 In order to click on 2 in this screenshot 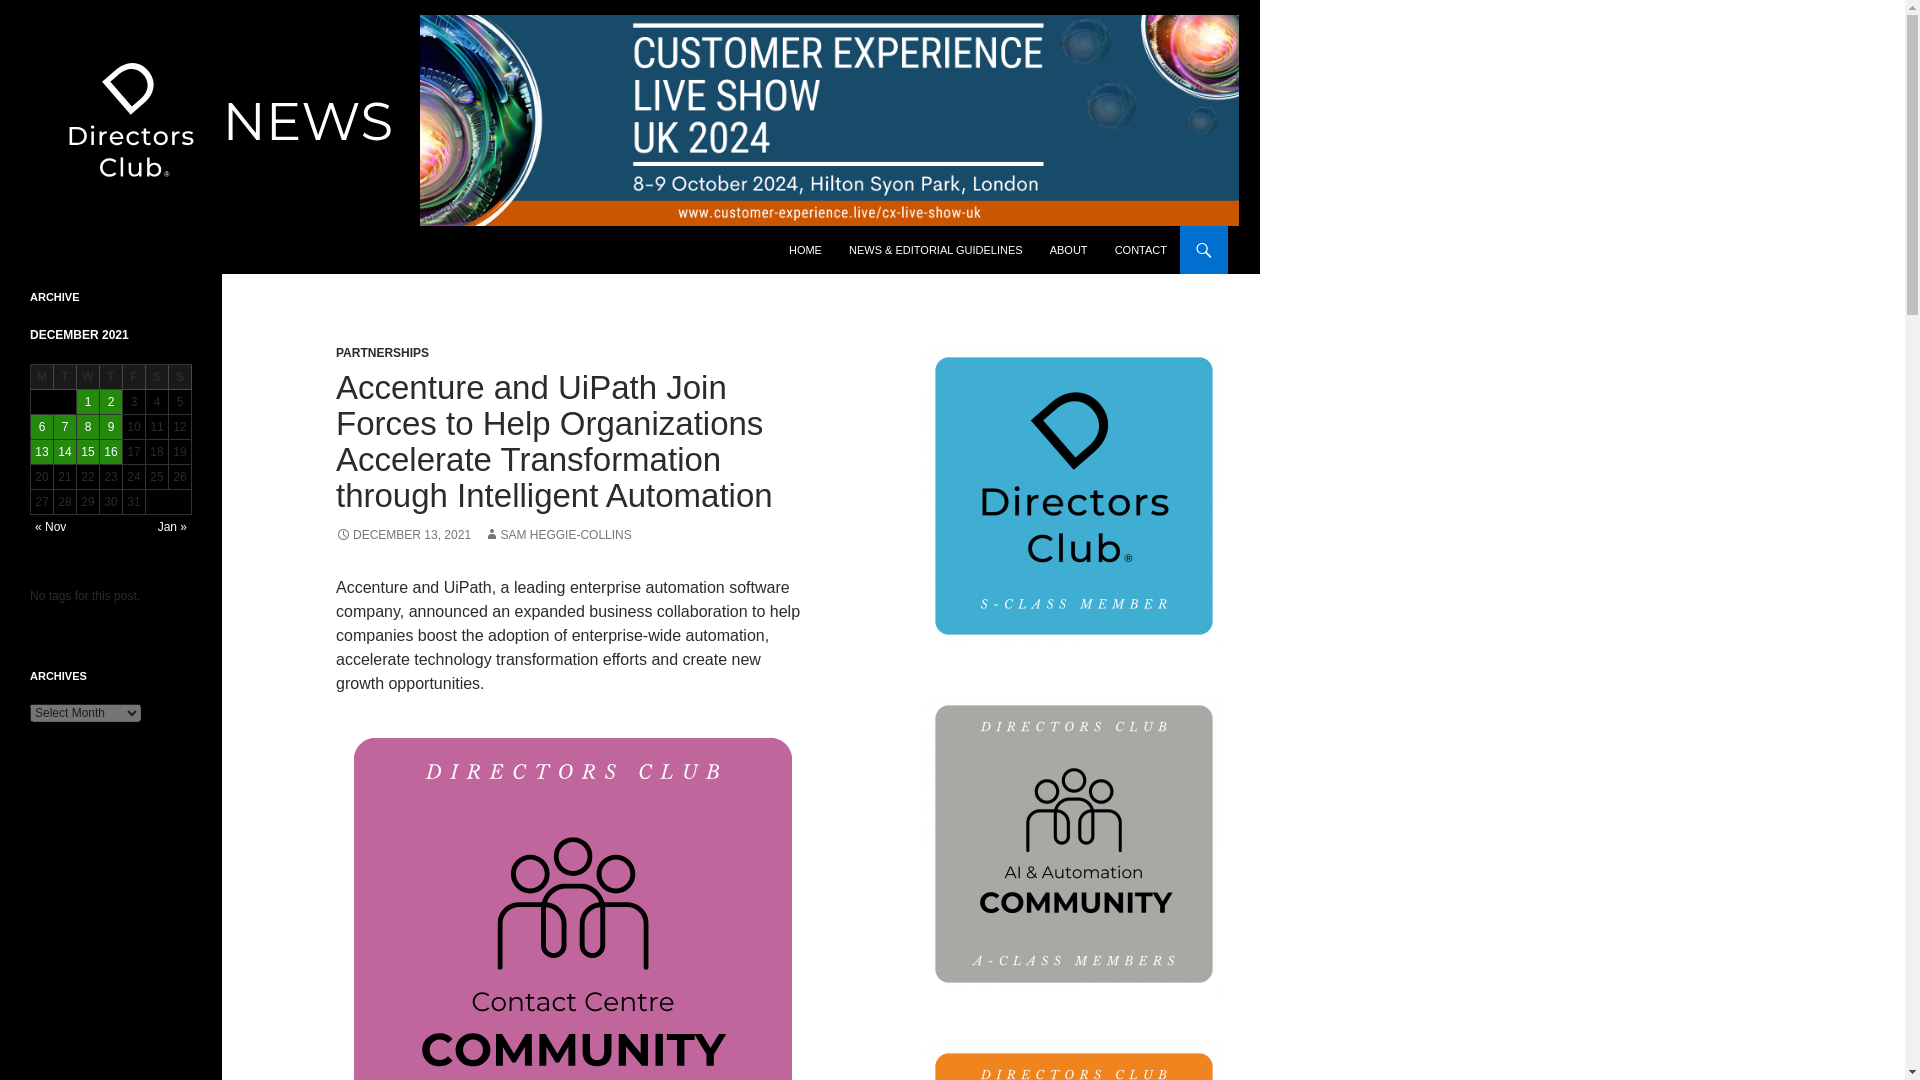, I will do `click(110, 401)`.